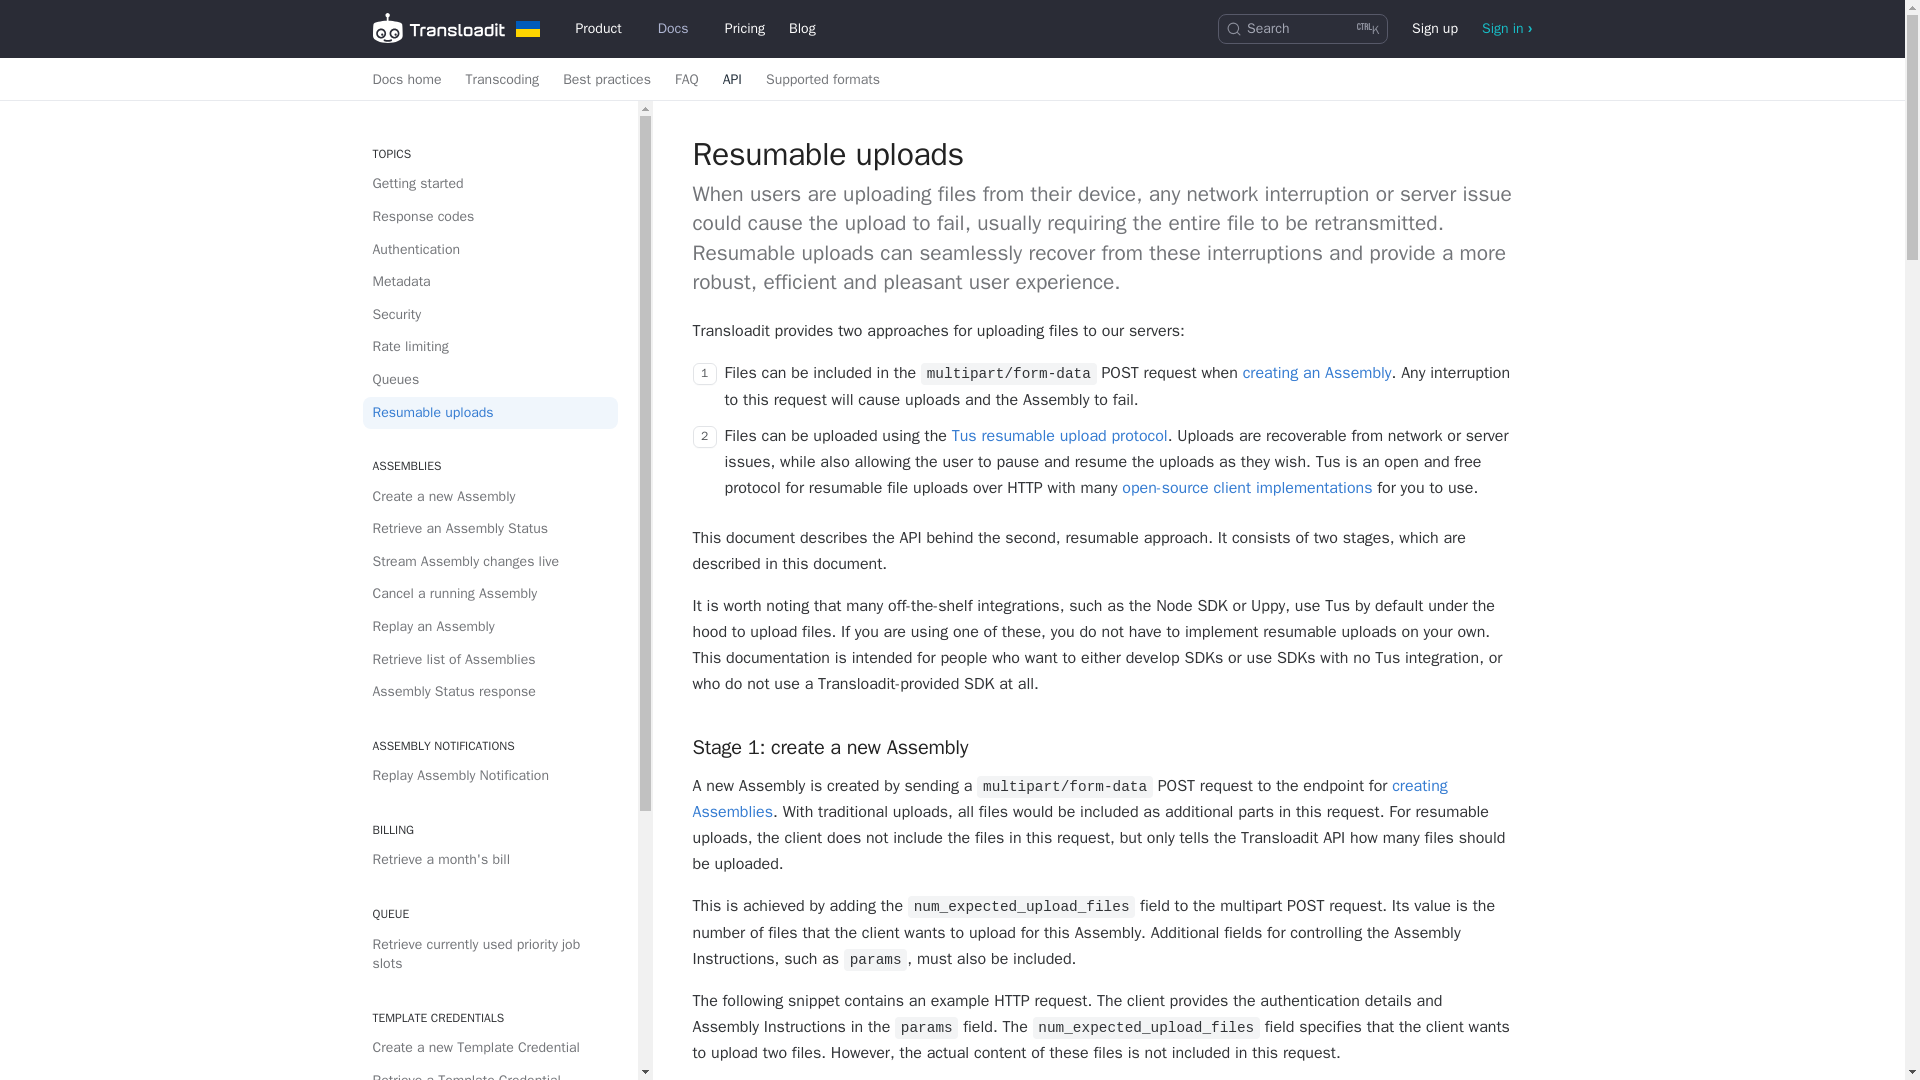 Image resolution: width=1920 pixels, height=1080 pixels. I want to click on Transcoding, so click(502, 80).